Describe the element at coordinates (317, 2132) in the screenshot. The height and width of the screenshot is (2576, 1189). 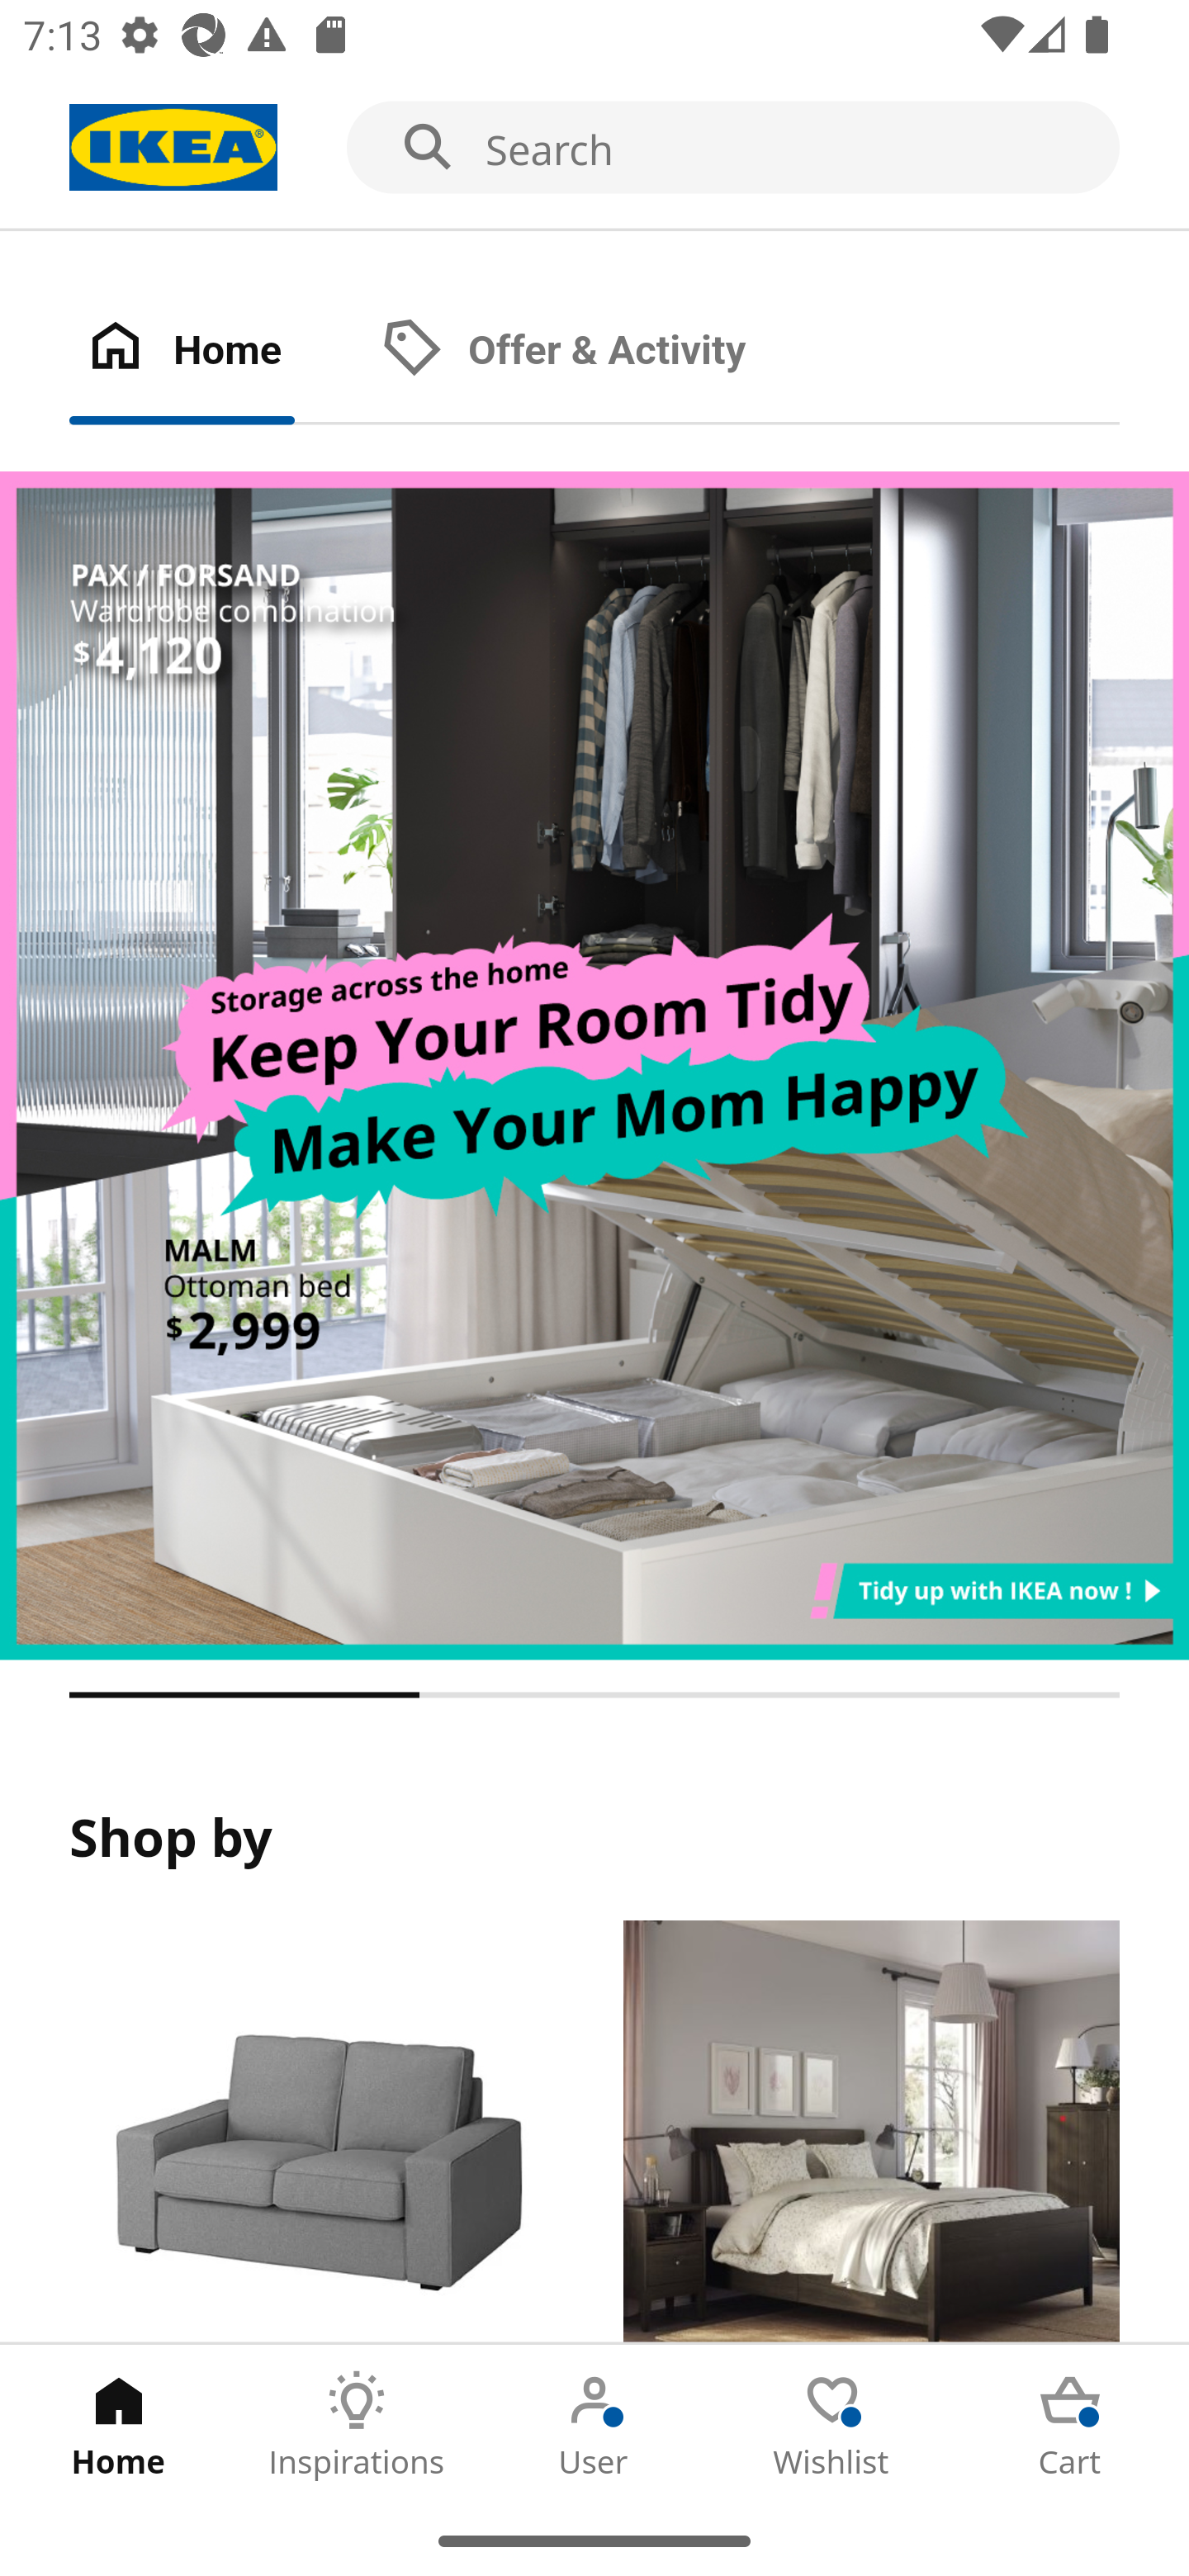
I see `Products` at that location.